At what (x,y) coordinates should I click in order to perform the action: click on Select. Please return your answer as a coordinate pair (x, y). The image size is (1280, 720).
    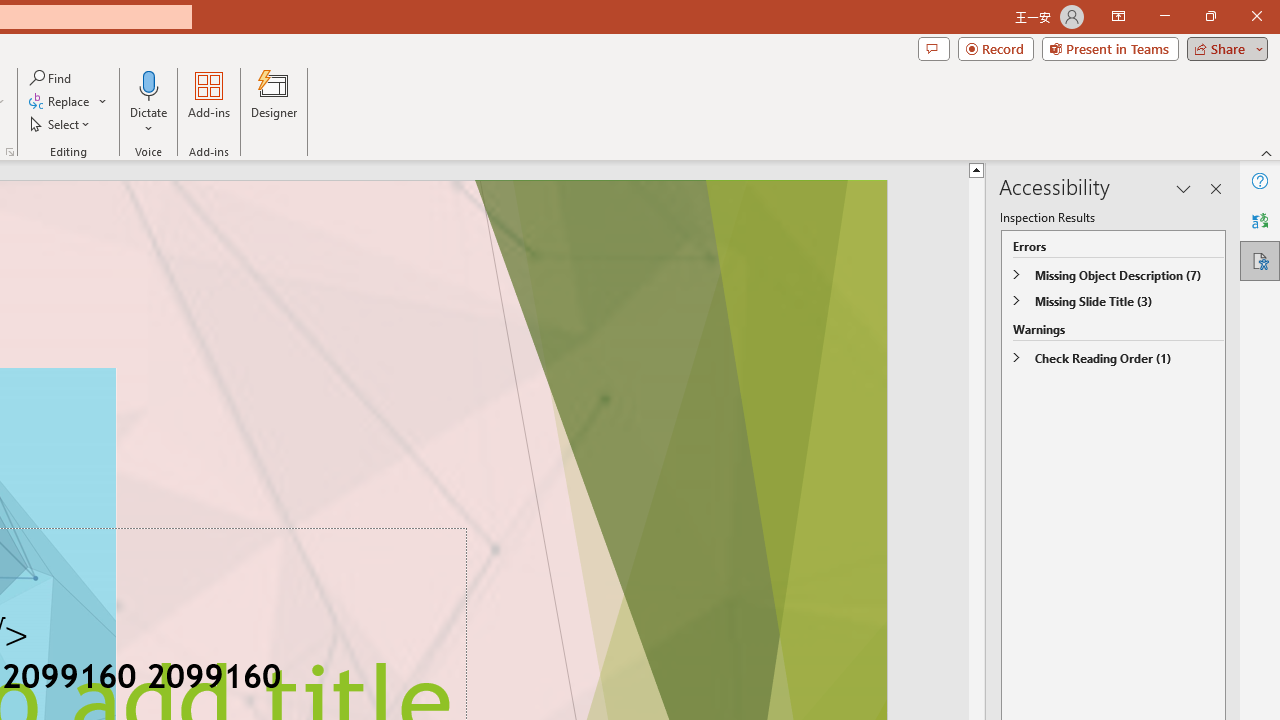
    Looking at the image, I should click on (61, 124).